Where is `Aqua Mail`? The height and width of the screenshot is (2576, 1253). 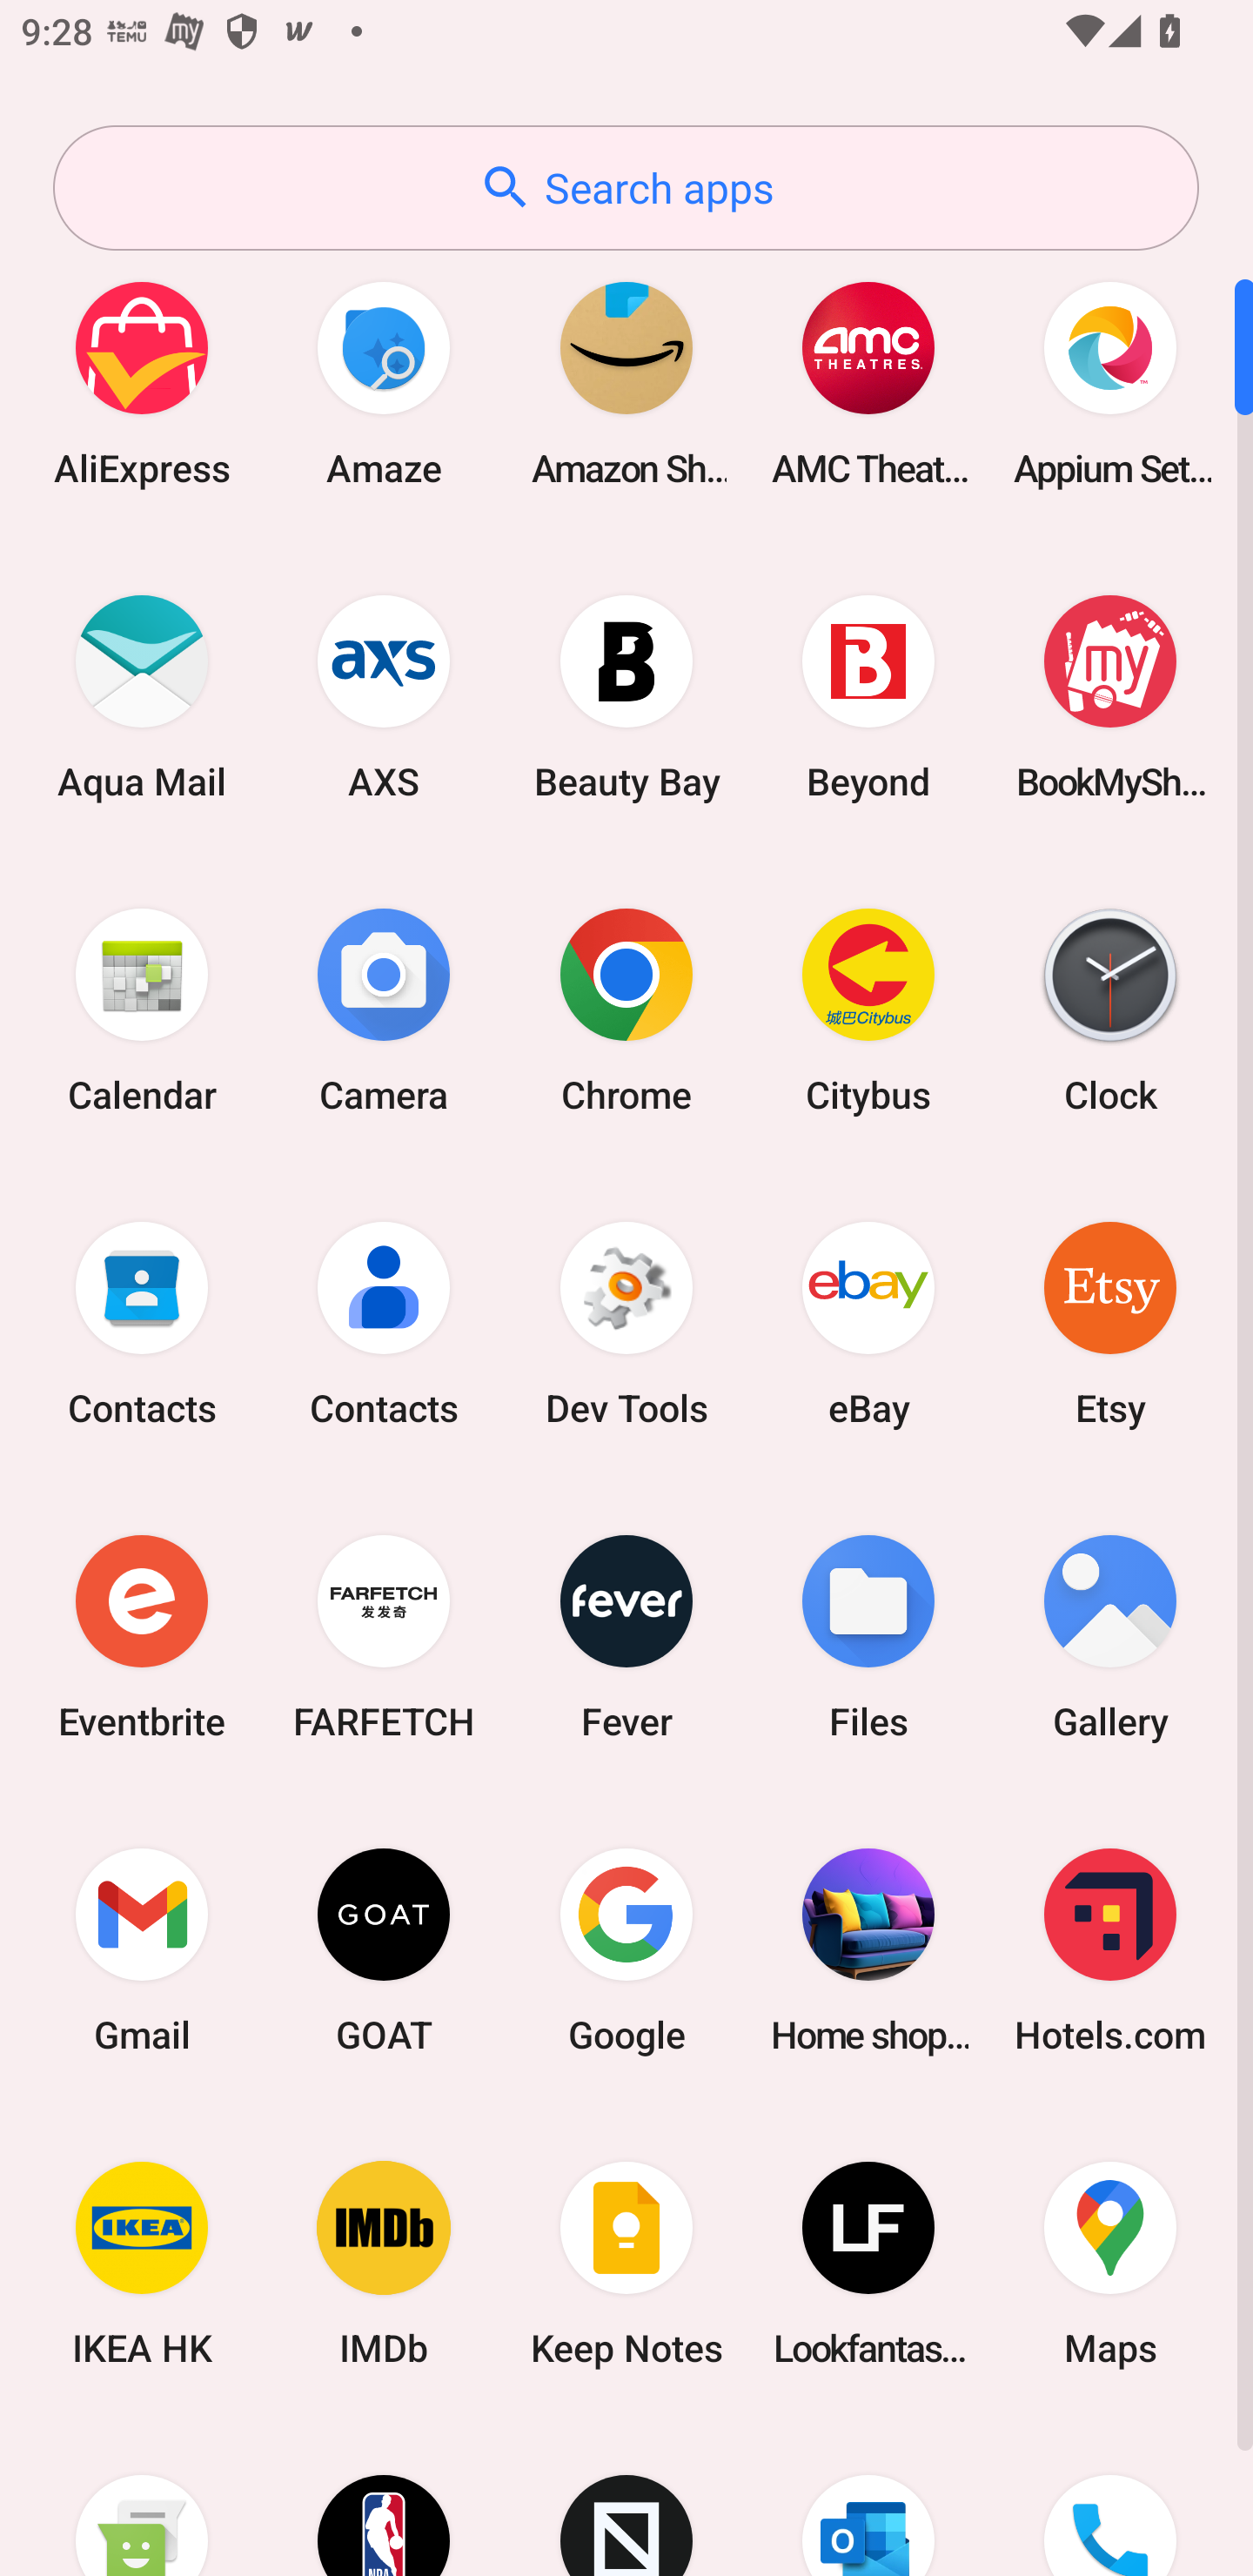 Aqua Mail is located at coordinates (142, 696).